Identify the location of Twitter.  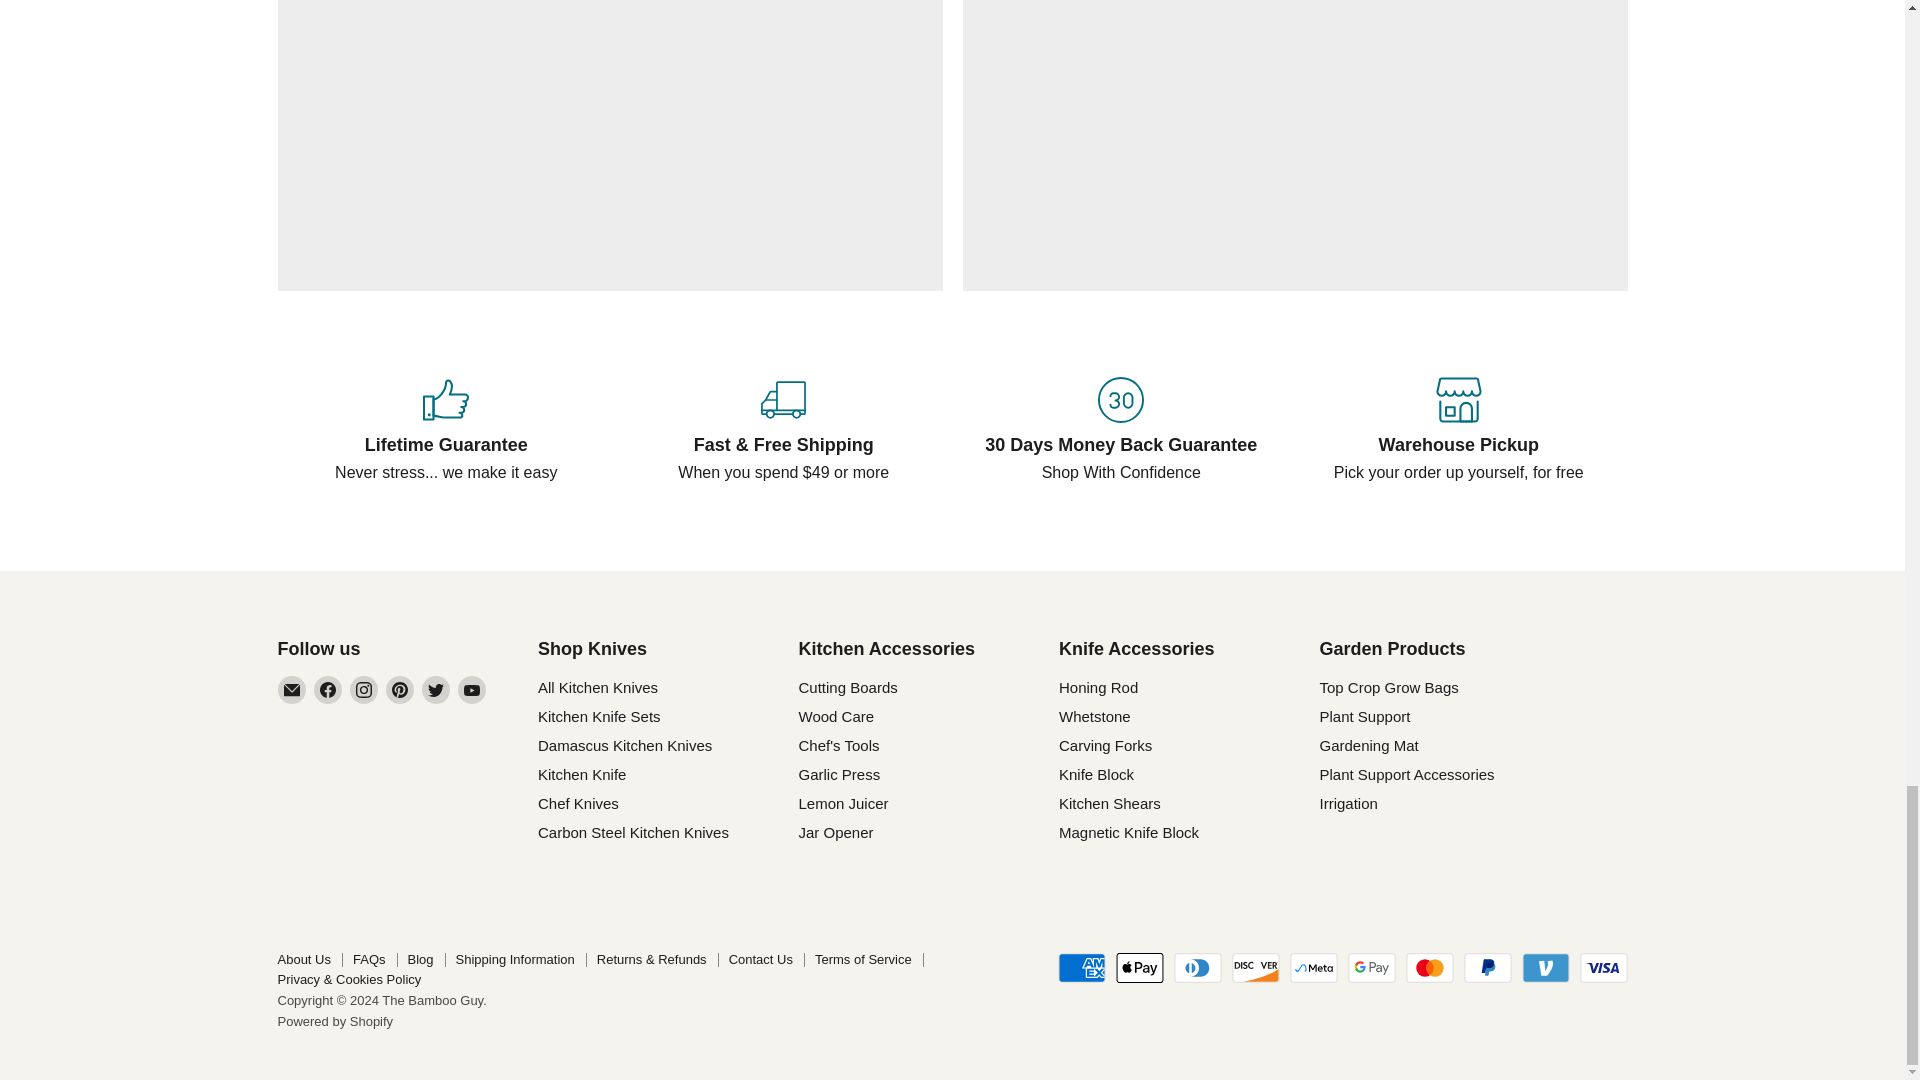
(436, 690).